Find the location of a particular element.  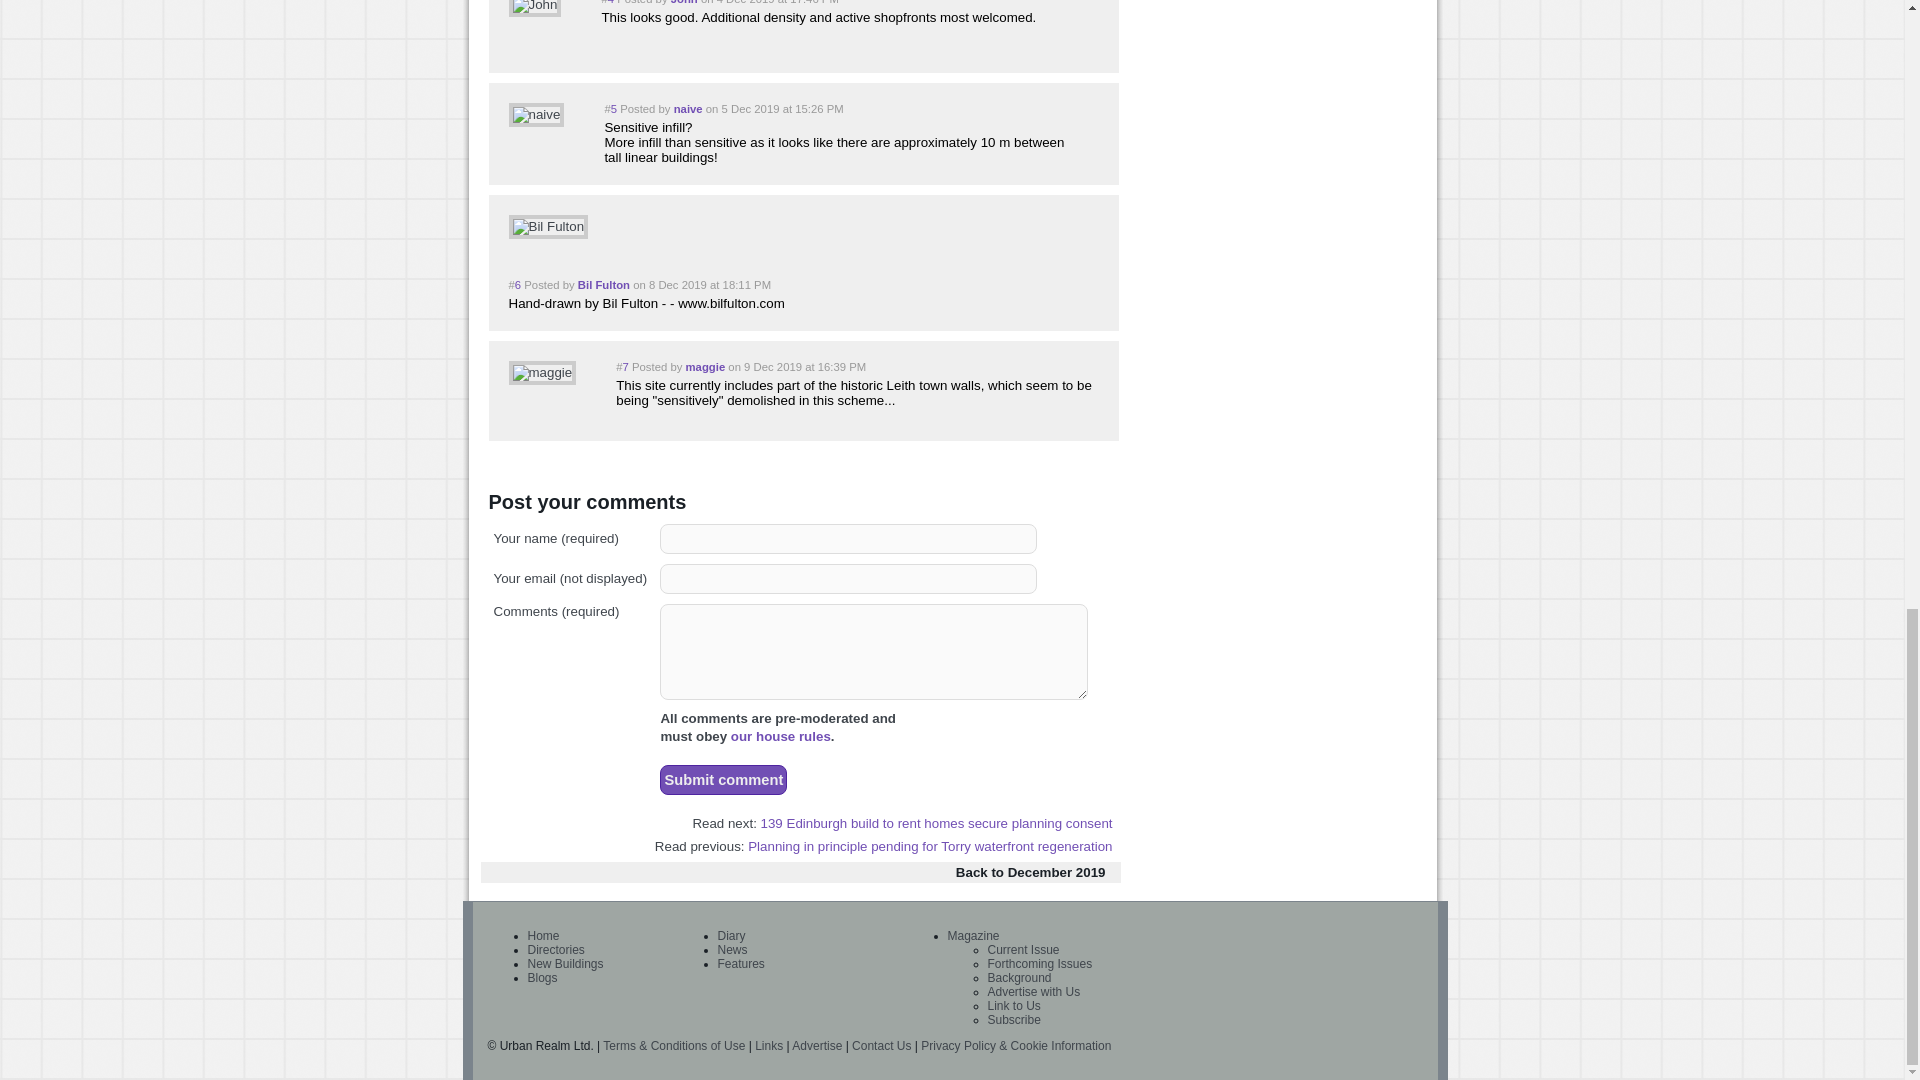

Bil Fulton is located at coordinates (548, 226).